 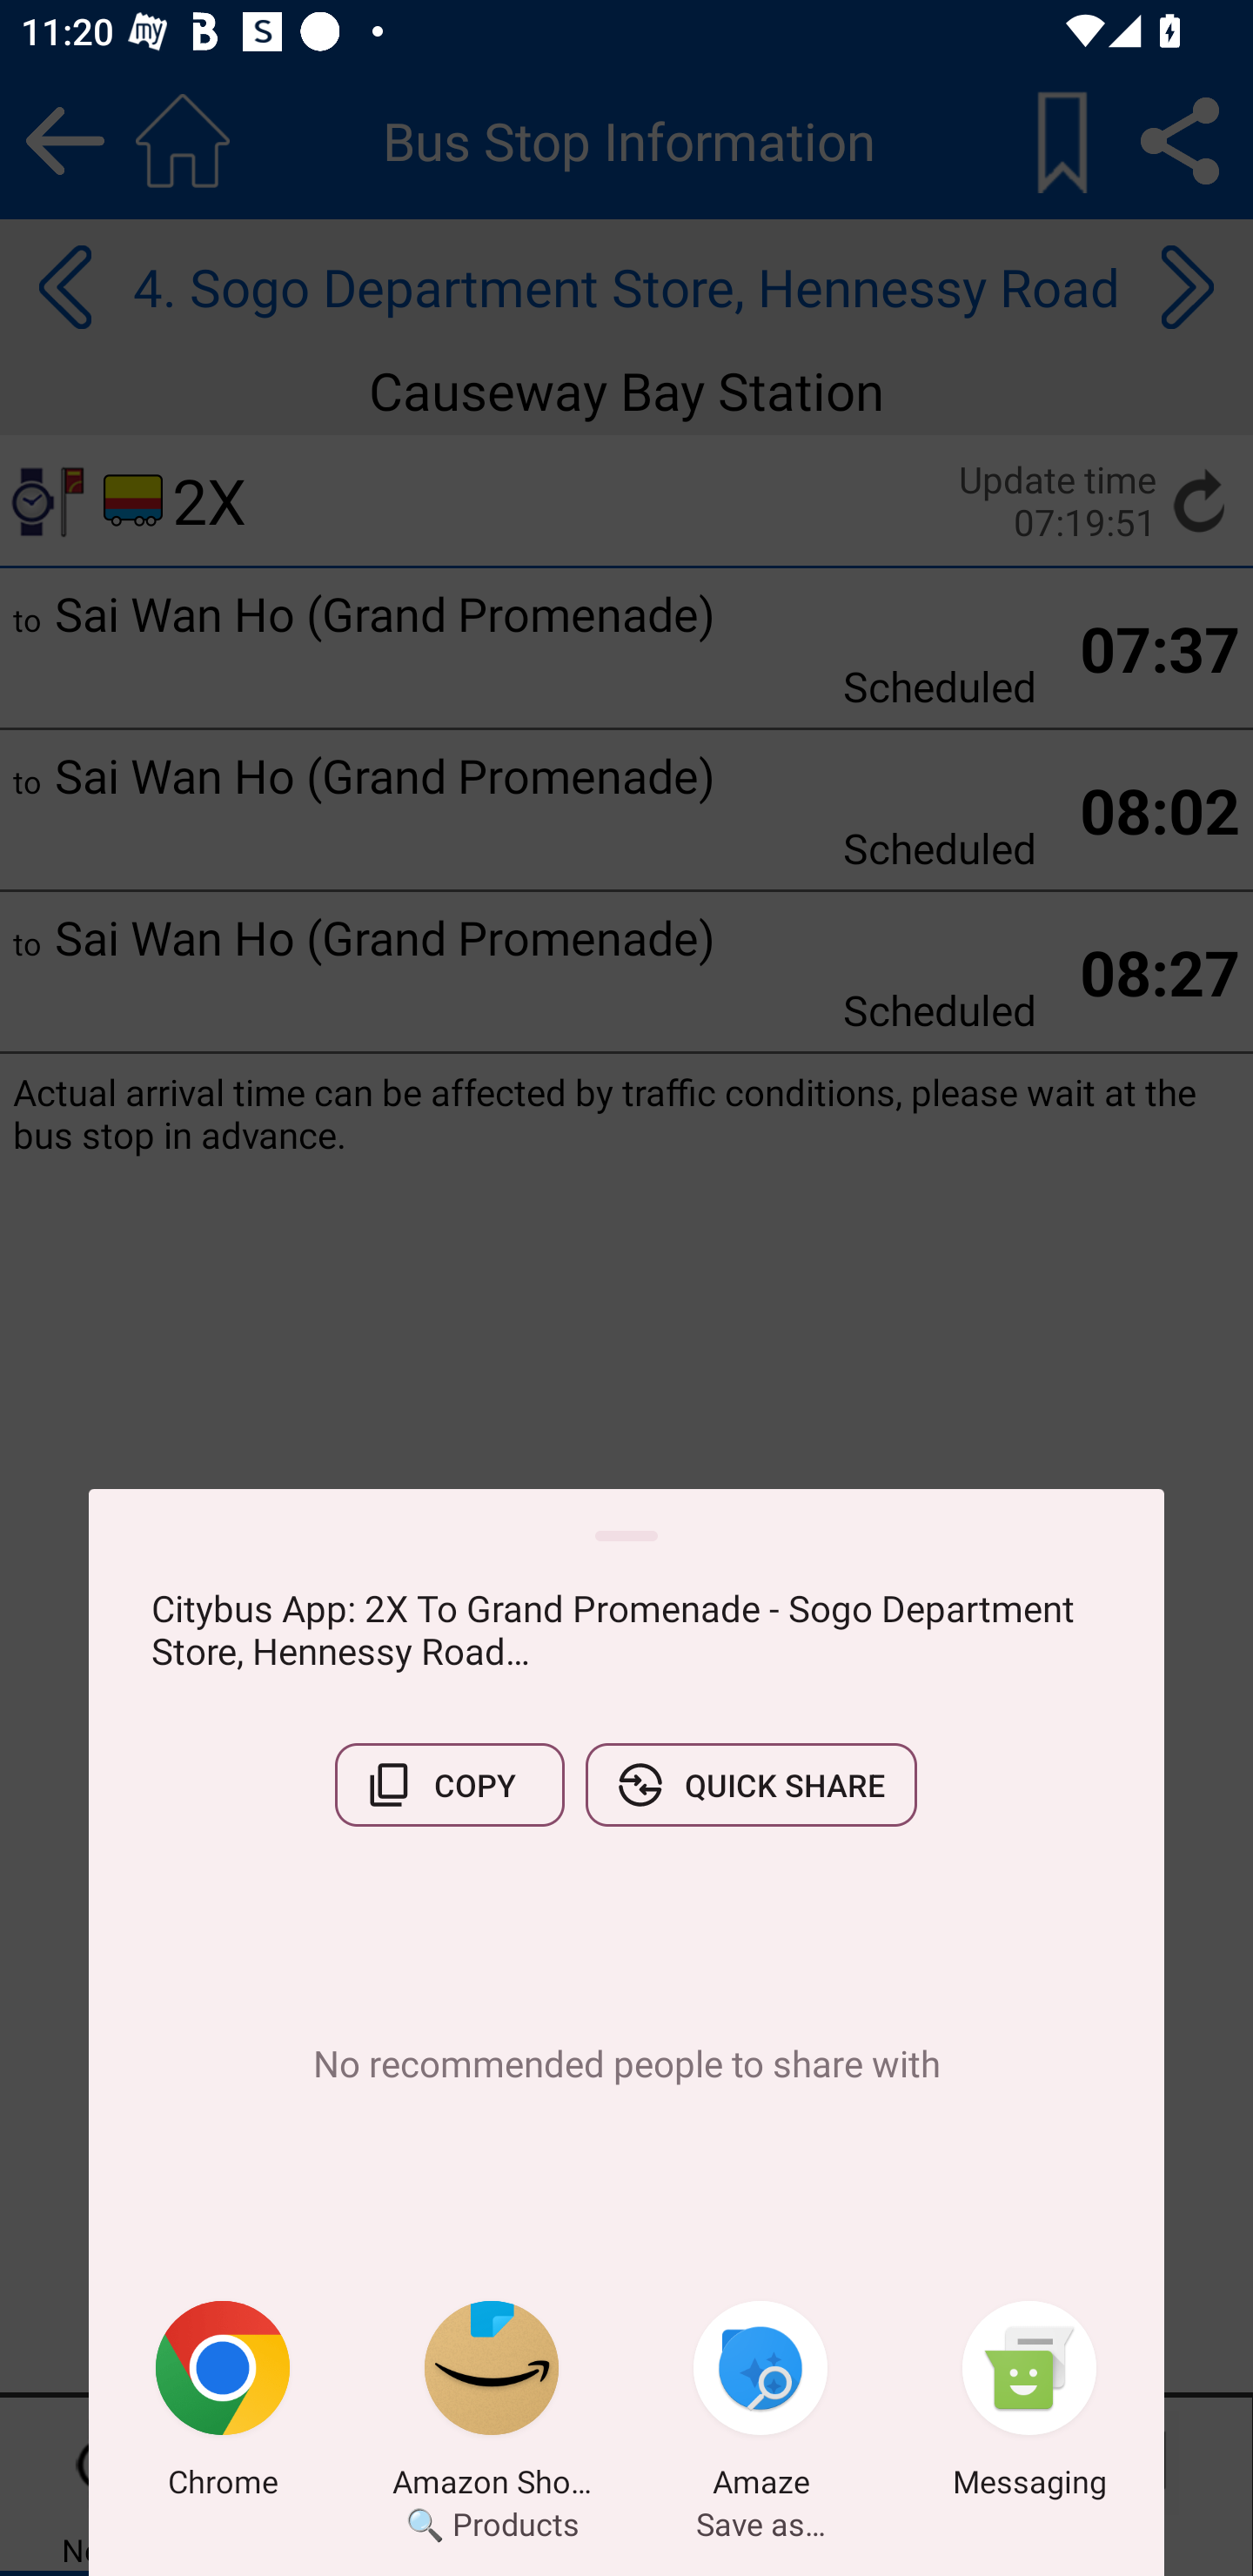 I want to click on Amazon Shopping 🔍 Products, so click(x=492, y=2405).